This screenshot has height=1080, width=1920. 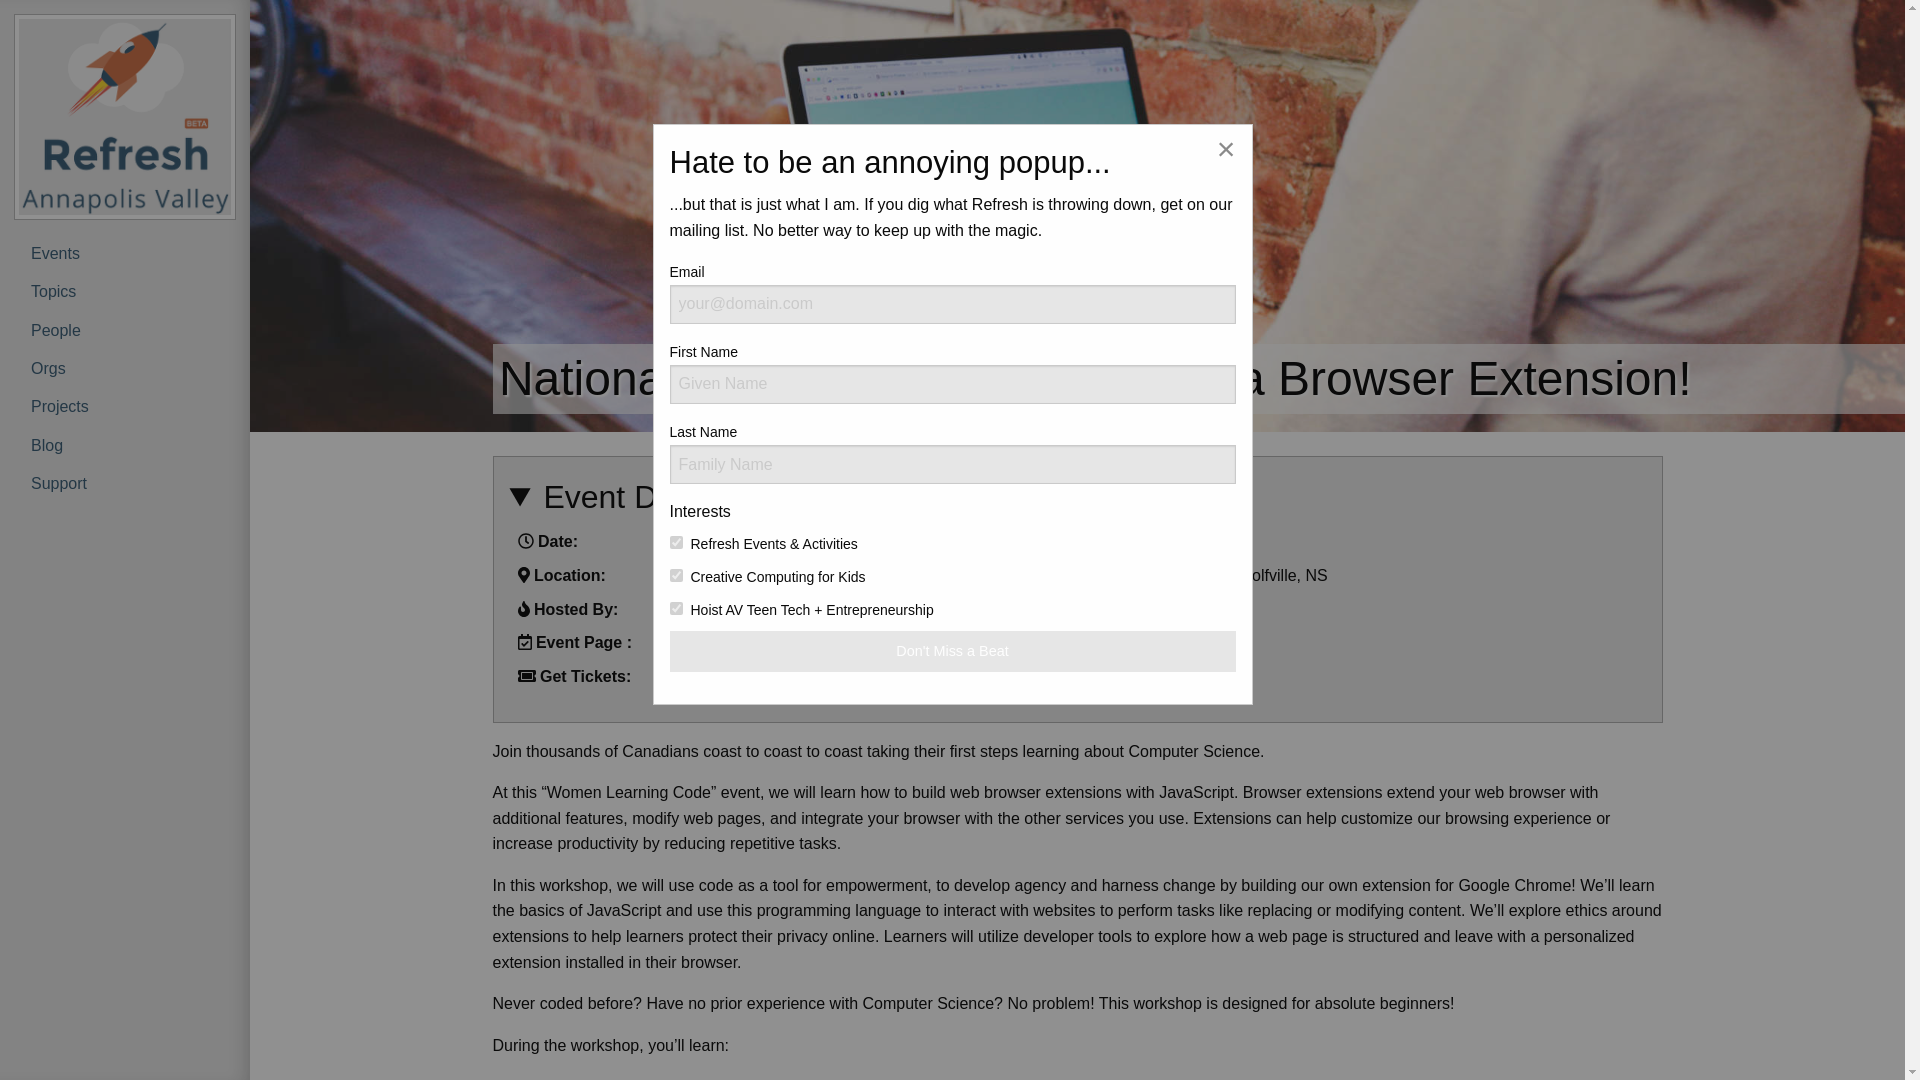 I want to click on on, so click(x=676, y=608).